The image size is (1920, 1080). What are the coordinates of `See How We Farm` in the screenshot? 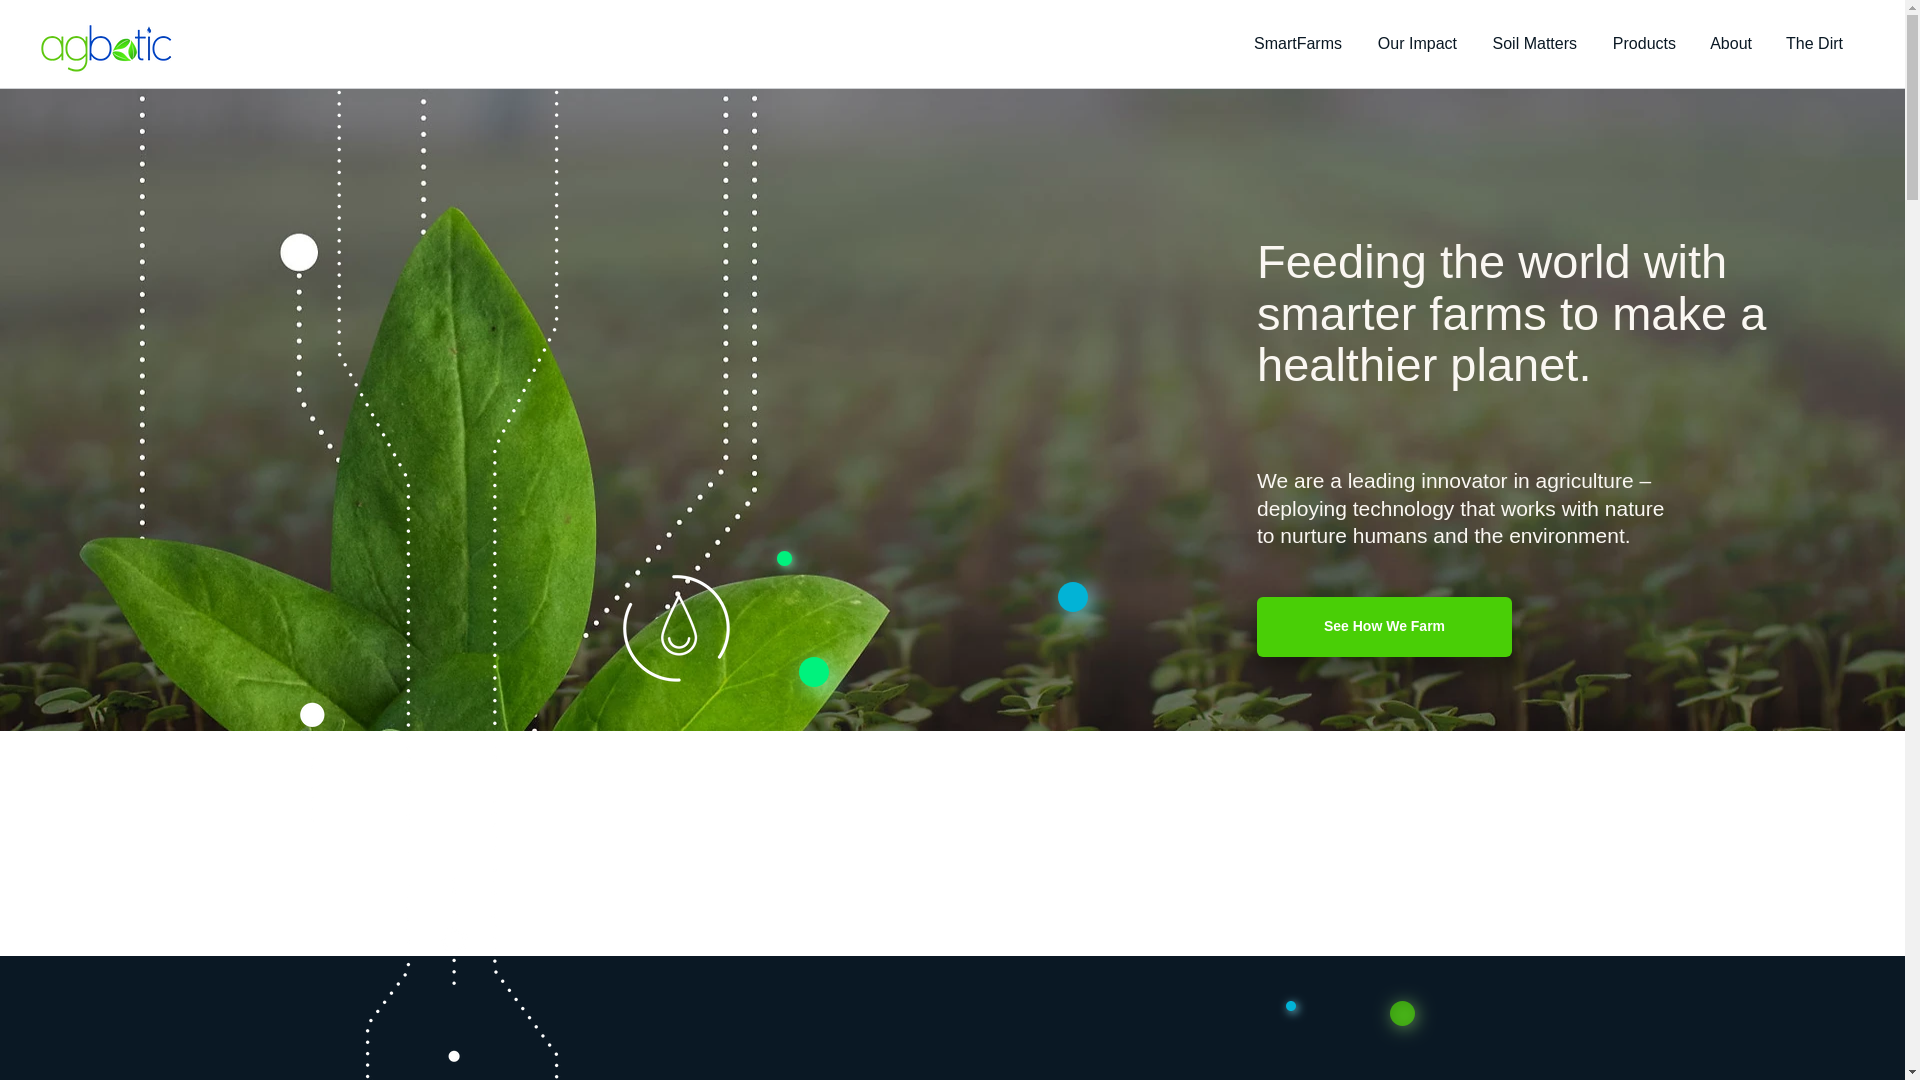 It's located at (1384, 626).